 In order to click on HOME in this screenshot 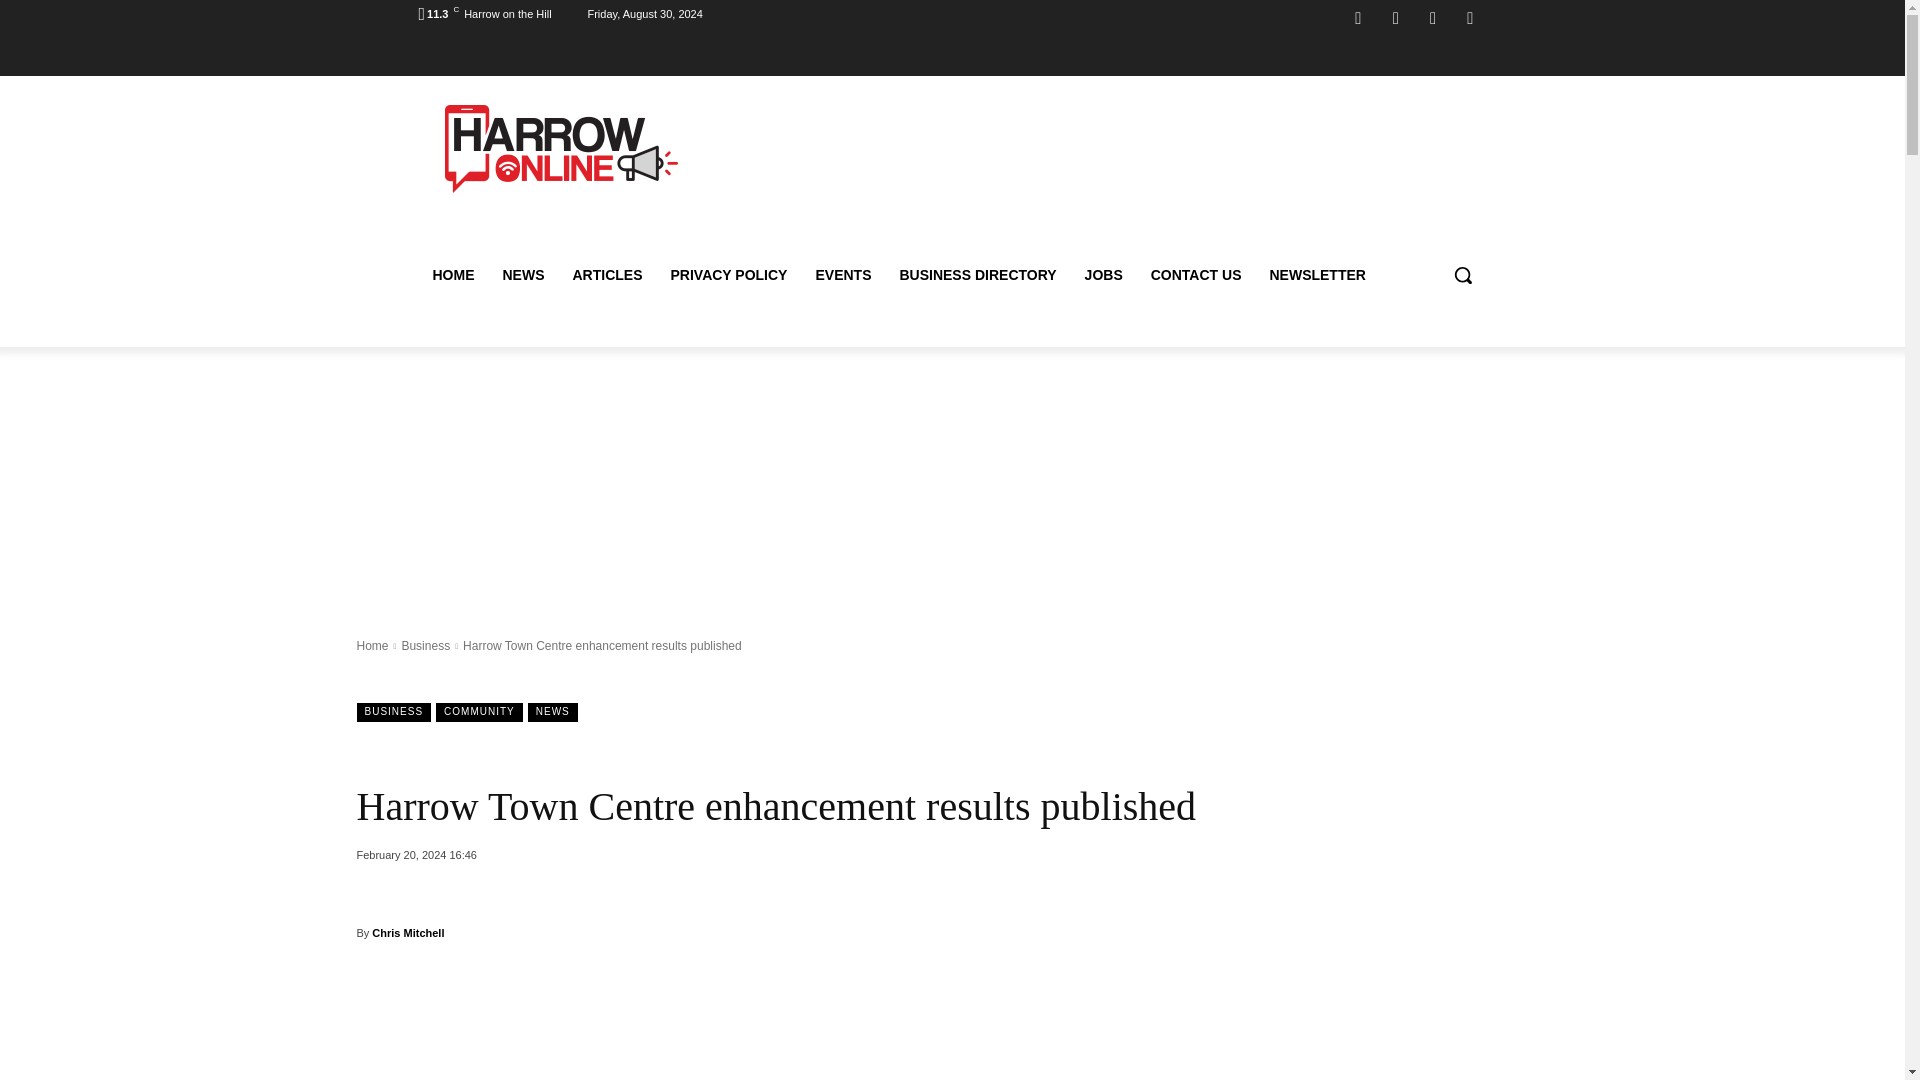, I will do `click(452, 274)`.